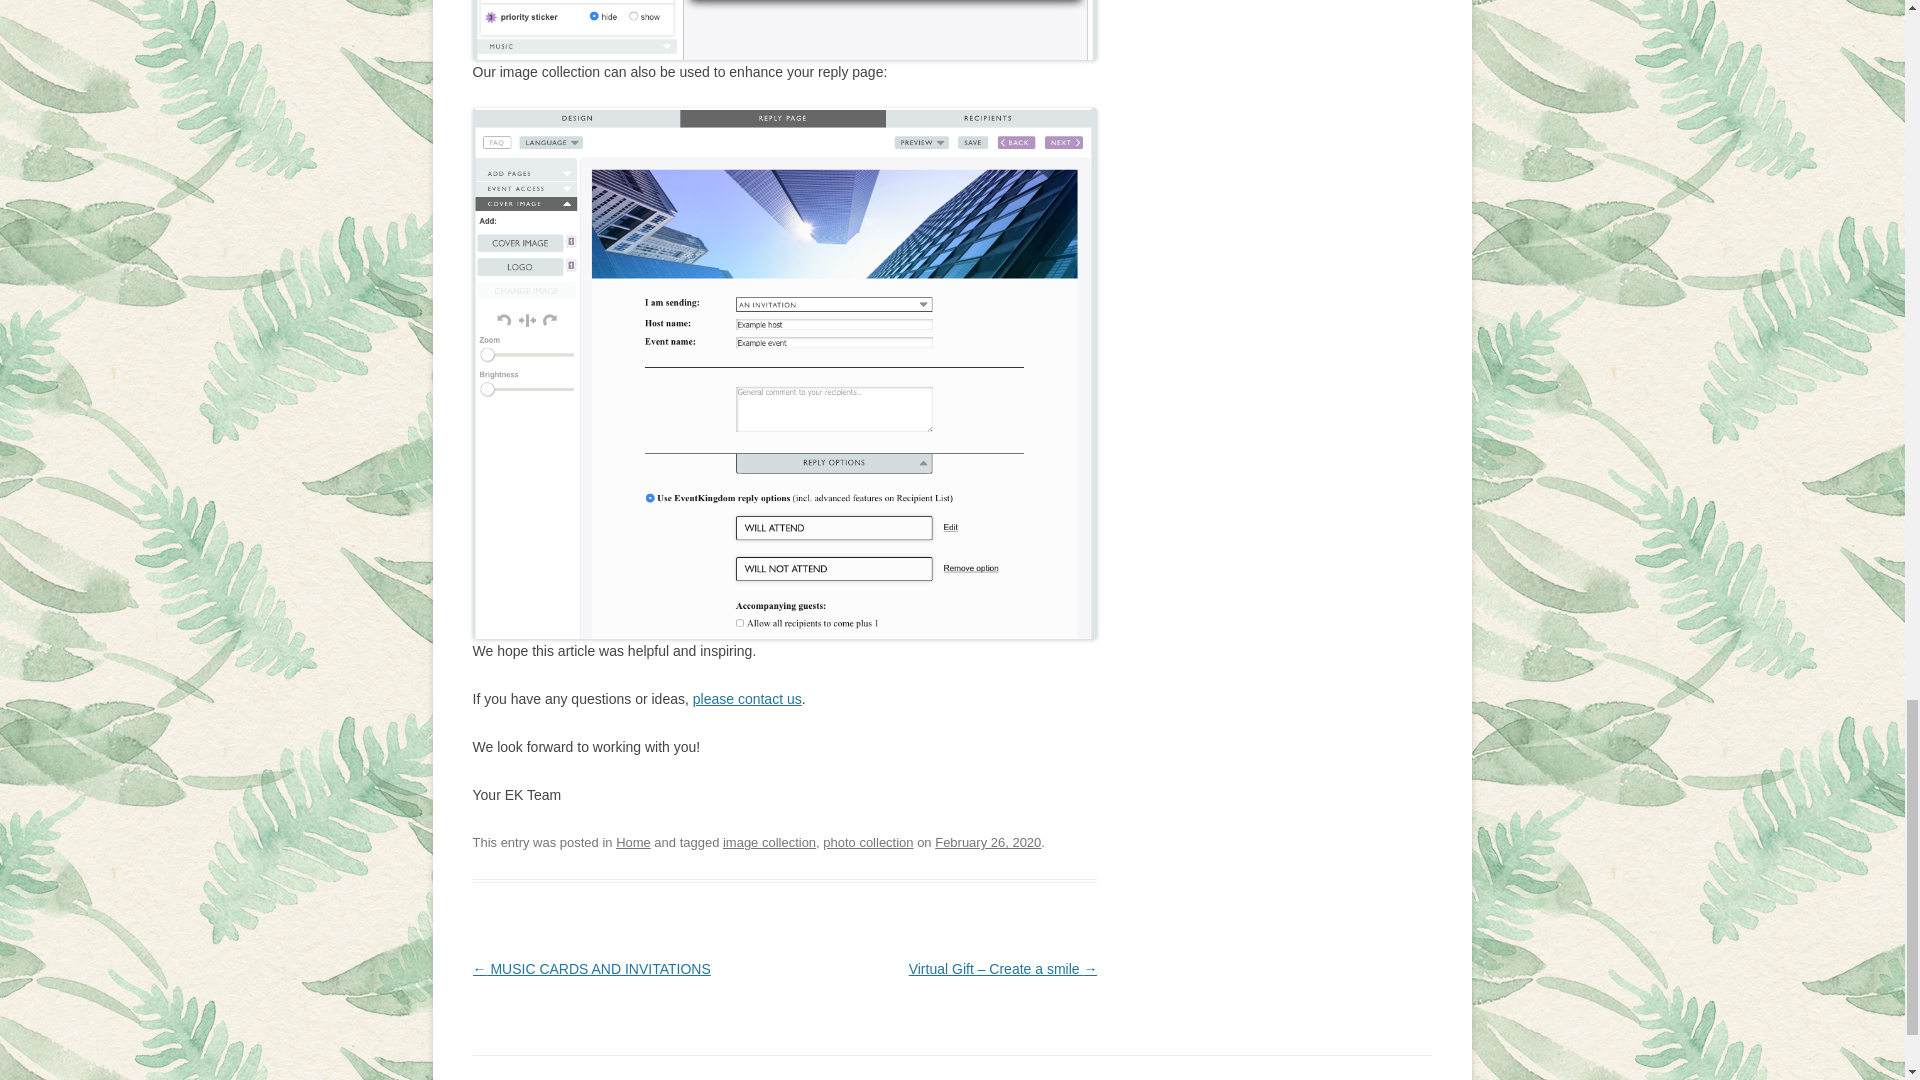 This screenshot has height=1080, width=1920. I want to click on Home, so click(633, 842).